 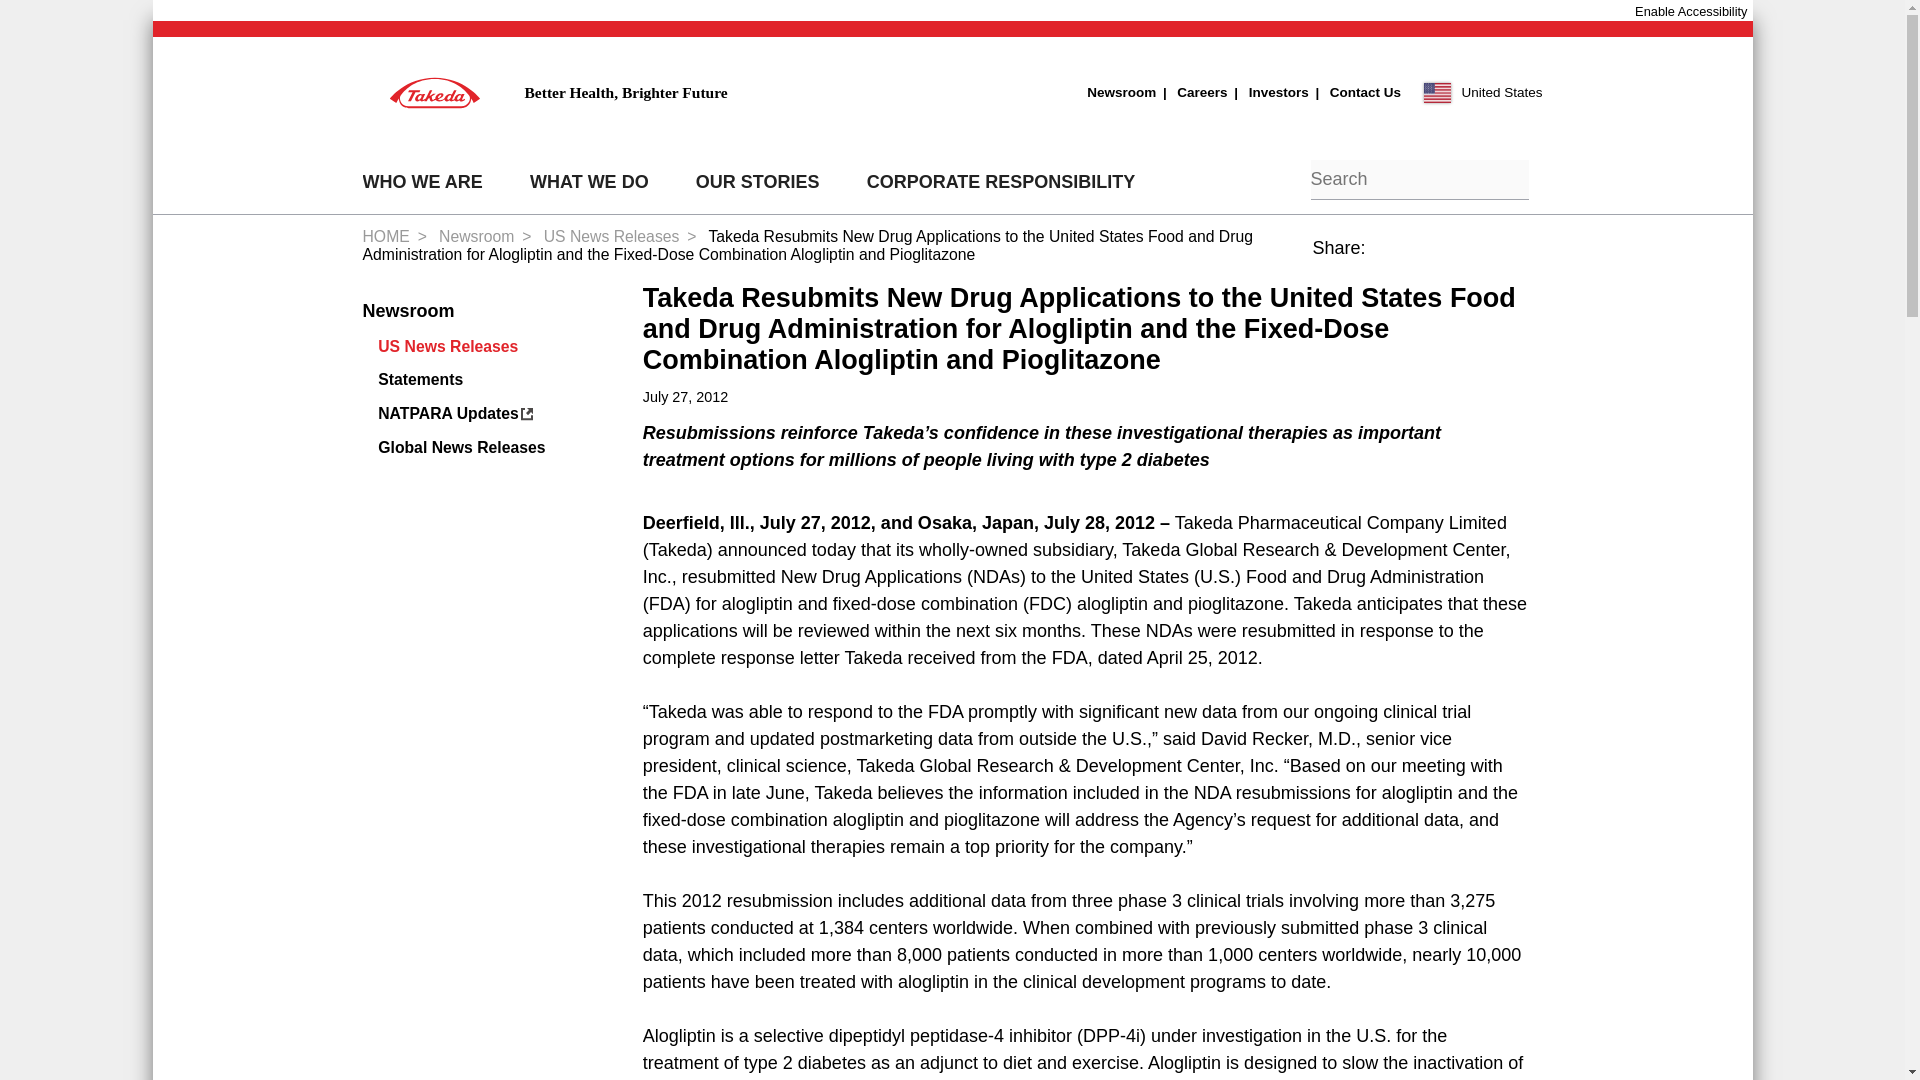 What do you see at coordinates (1431, 258) in the screenshot?
I see `linkedin` at bounding box center [1431, 258].